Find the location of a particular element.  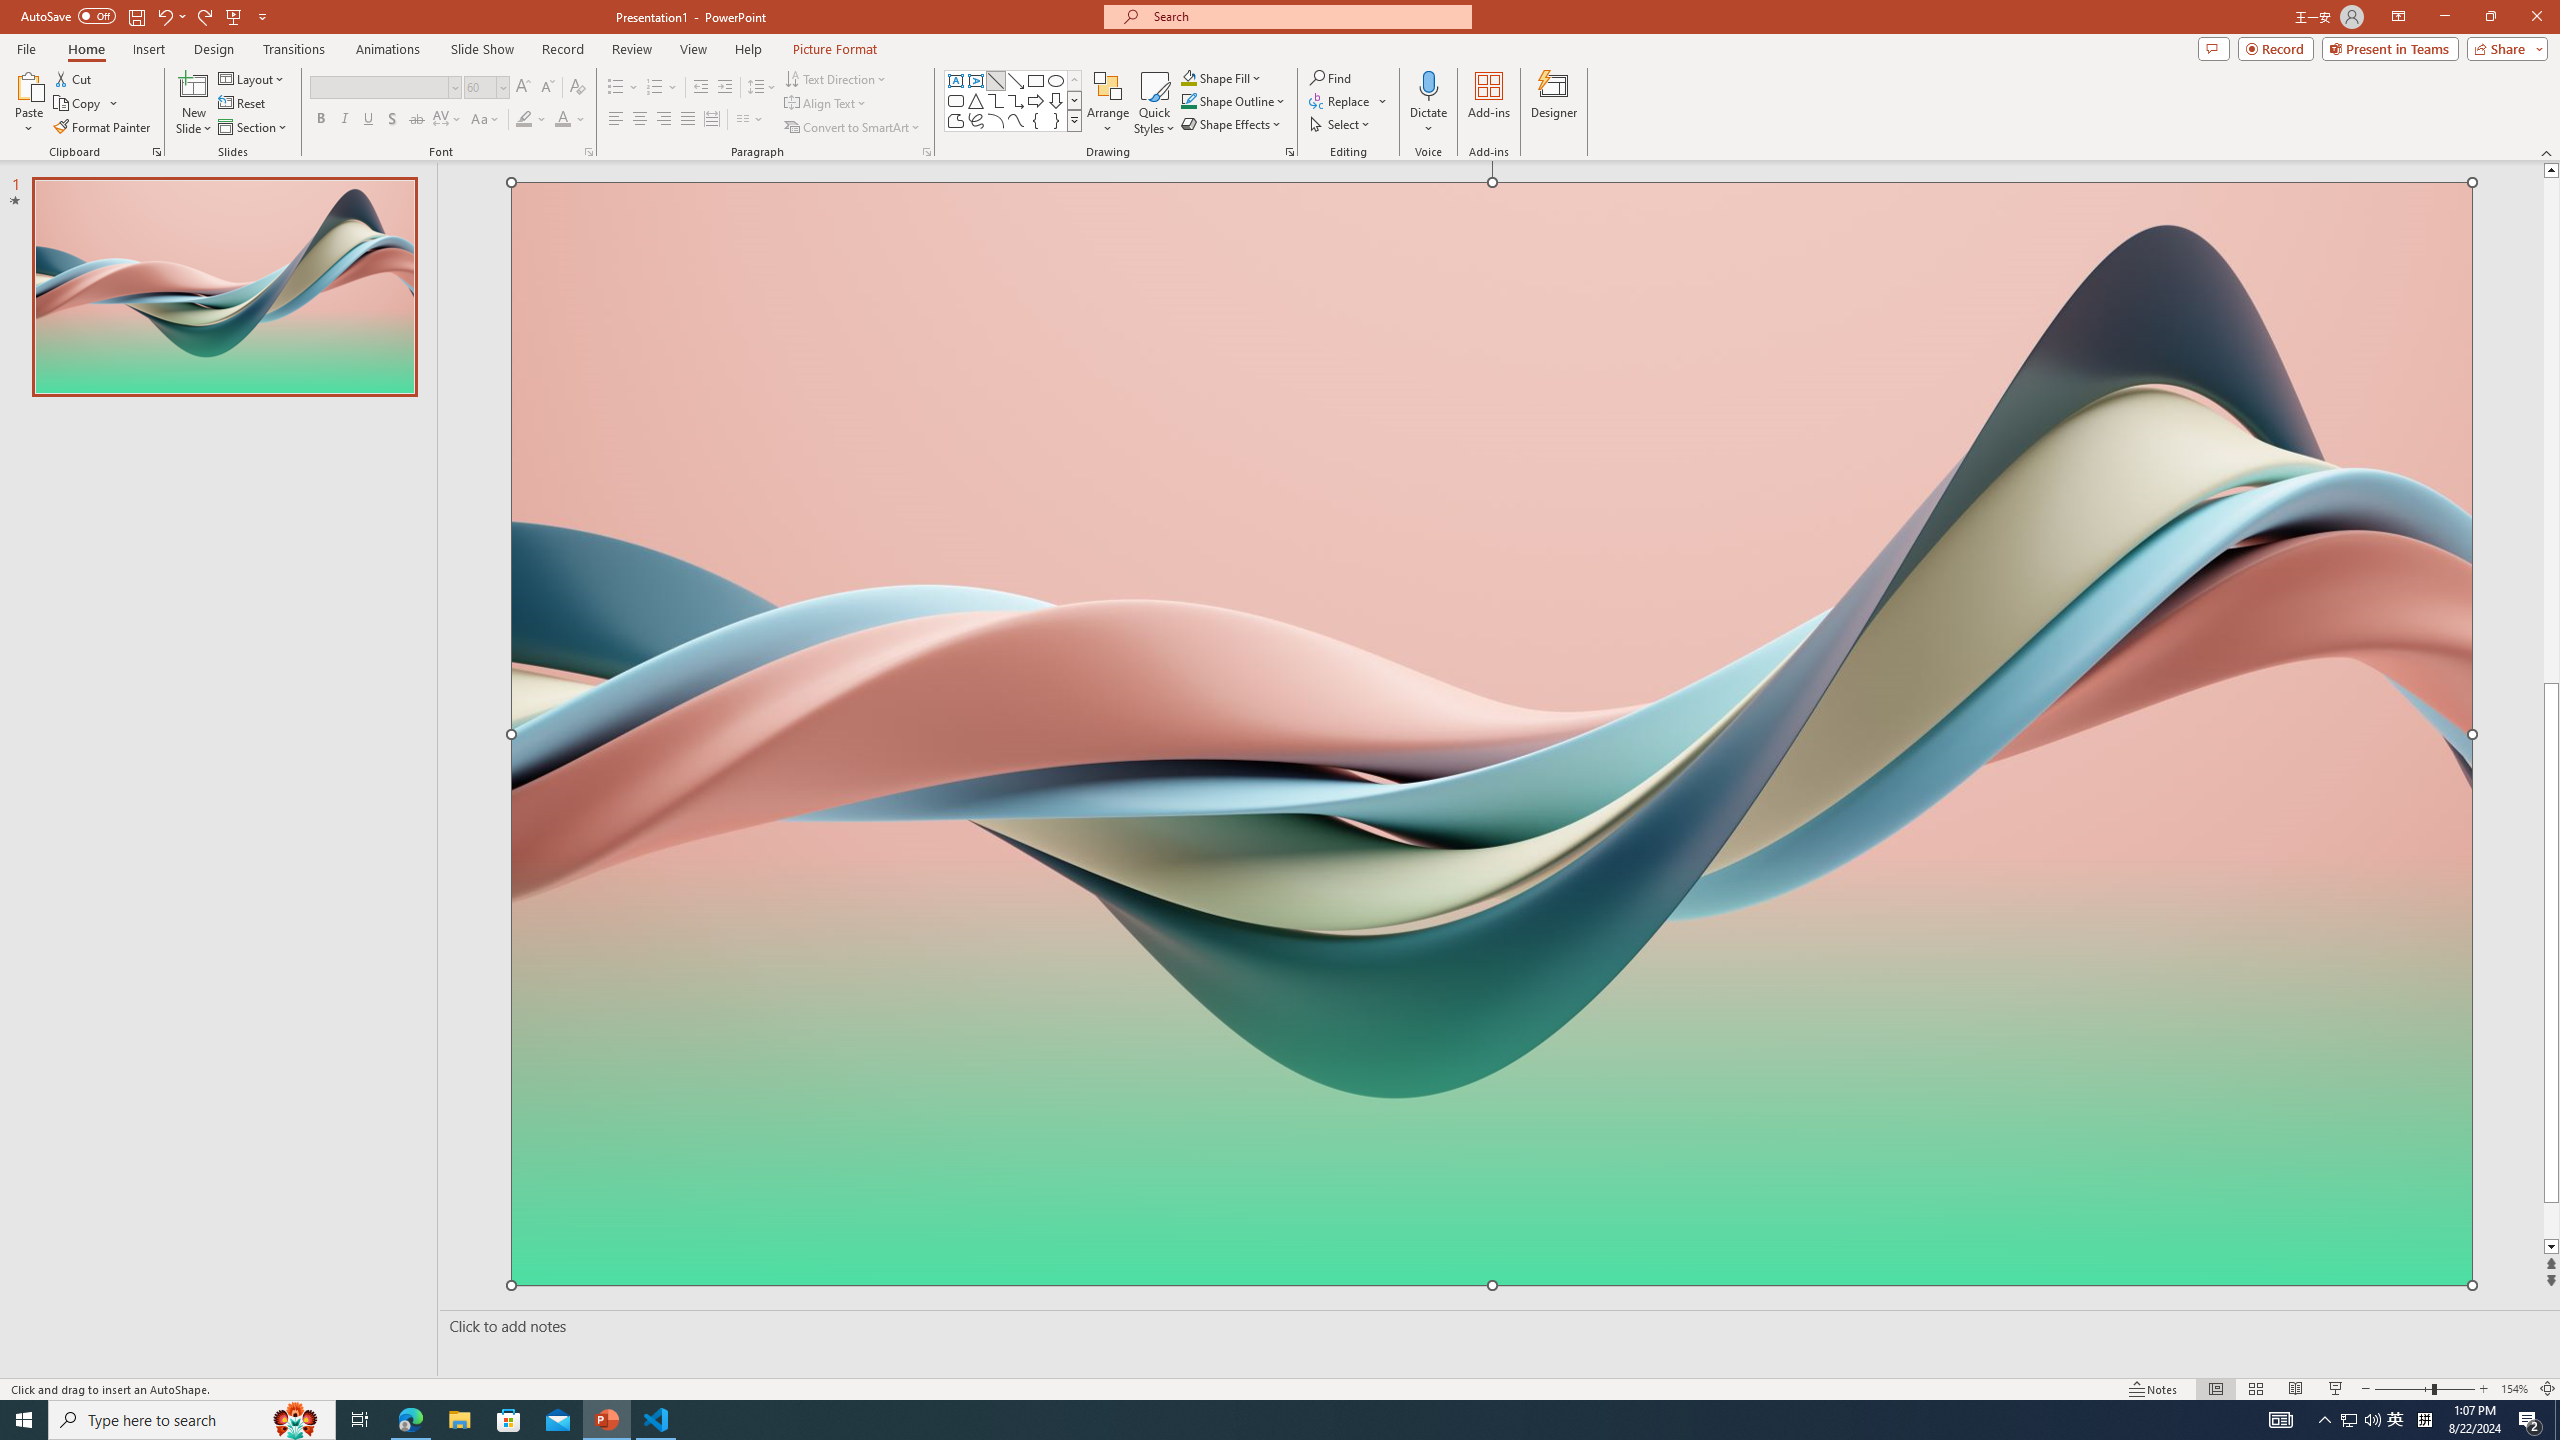

Zoom 154% is located at coordinates (2514, 1389).